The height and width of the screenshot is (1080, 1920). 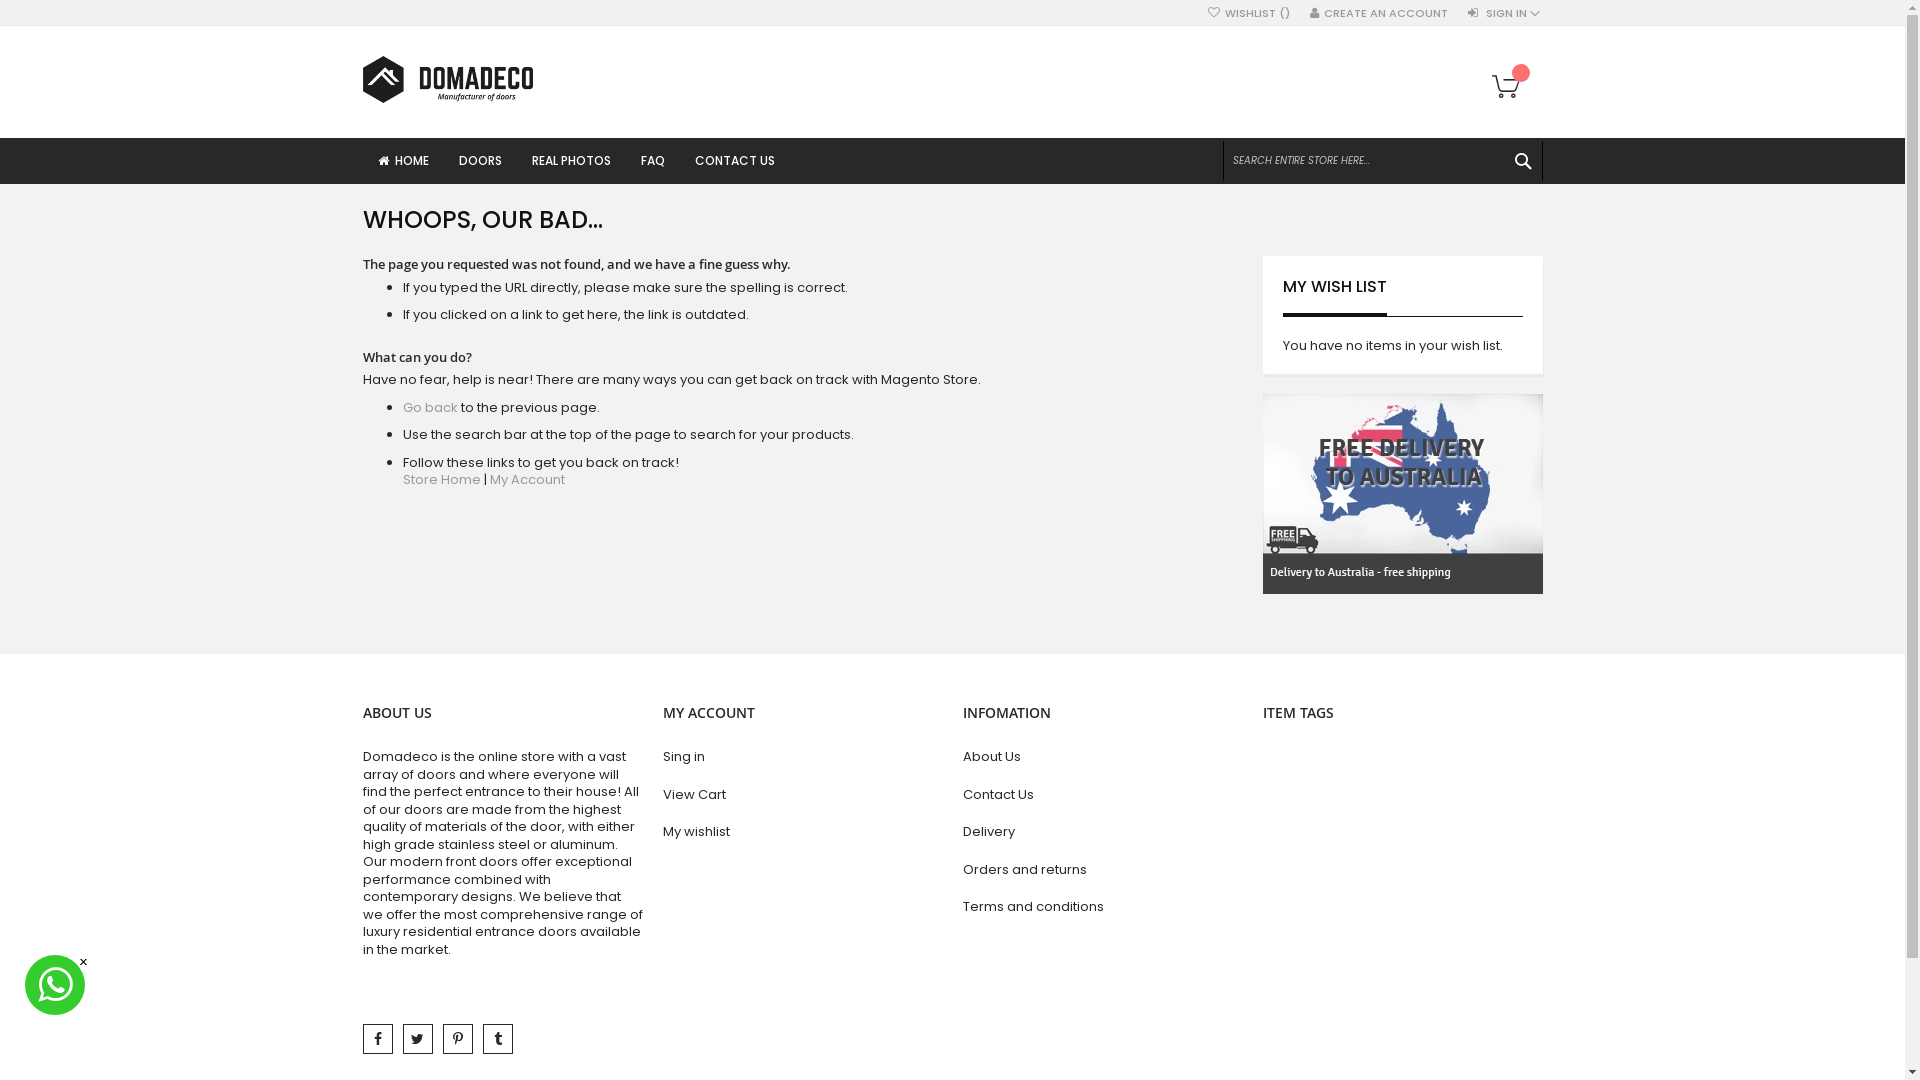 I want to click on Sing in, so click(x=802, y=757).